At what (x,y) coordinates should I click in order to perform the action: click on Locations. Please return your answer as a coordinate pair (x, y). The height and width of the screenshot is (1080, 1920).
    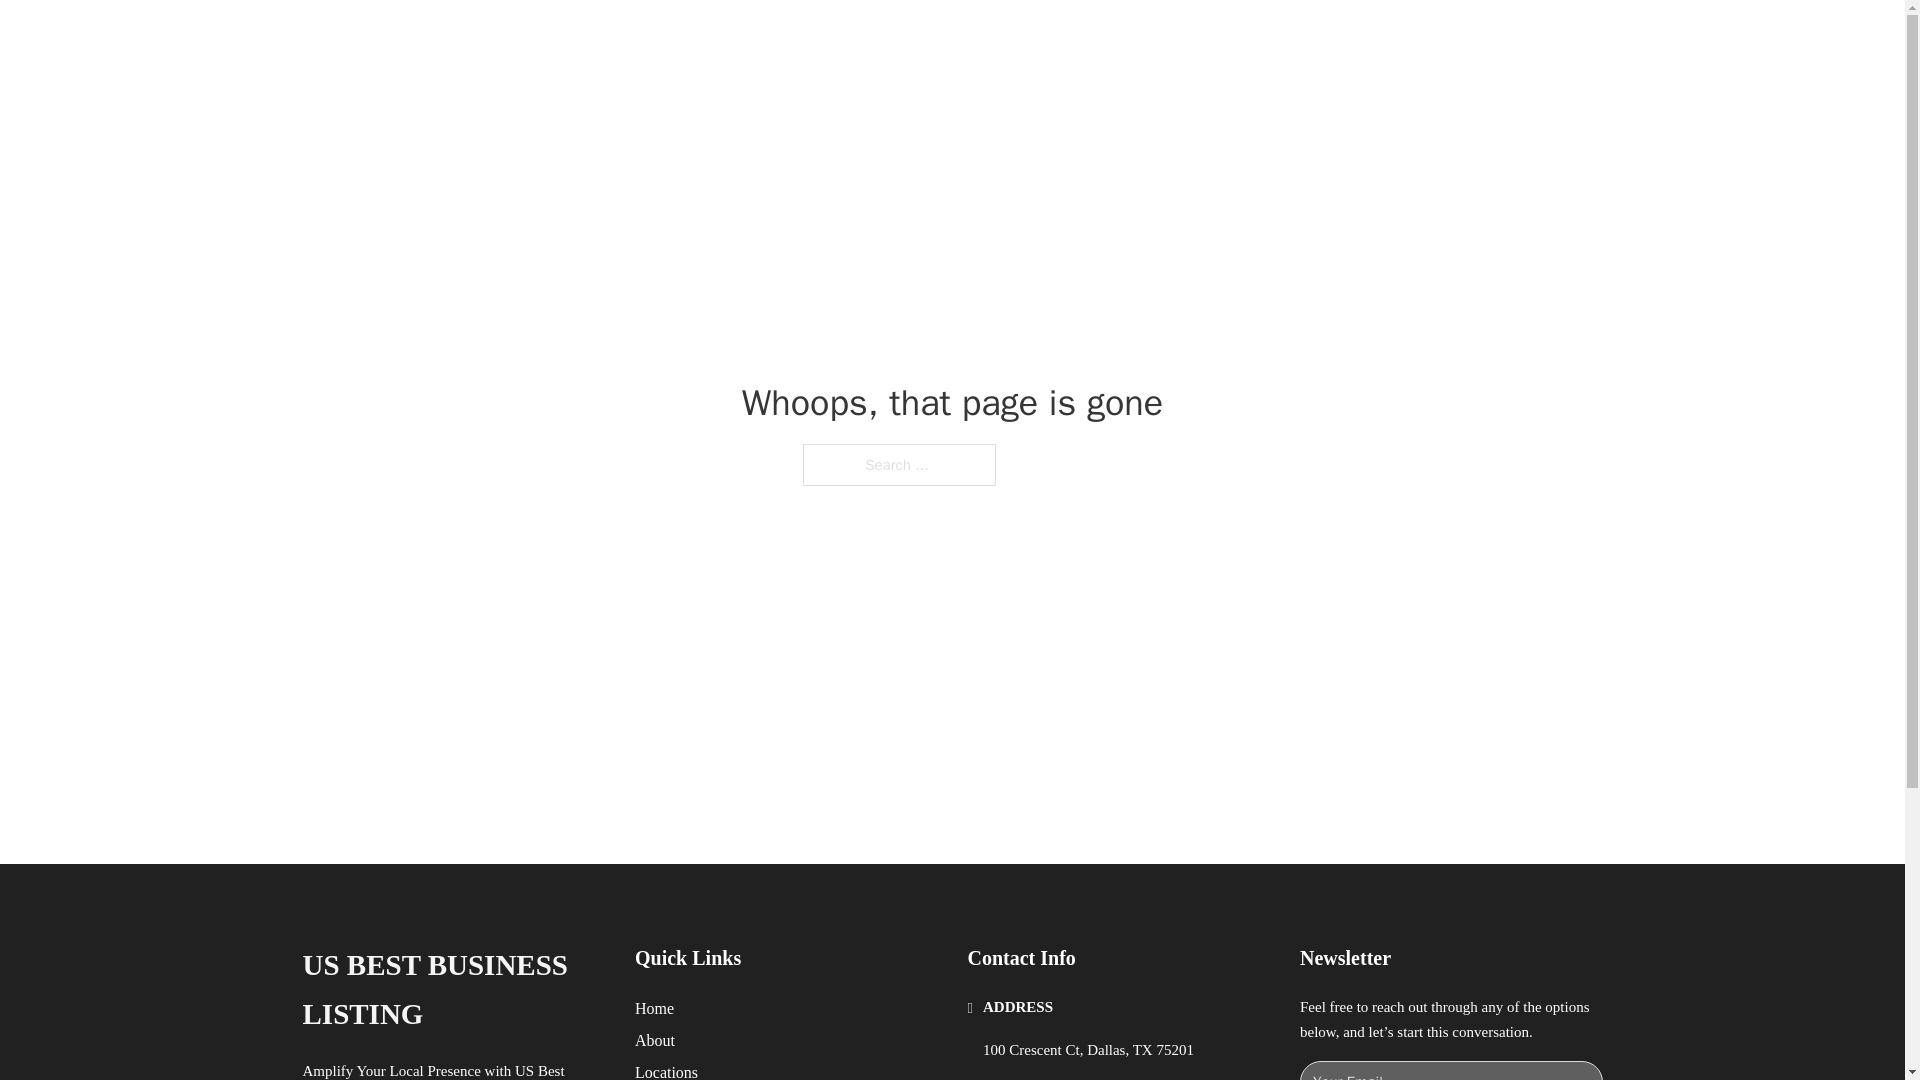
    Looking at the image, I should click on (666, 1070).